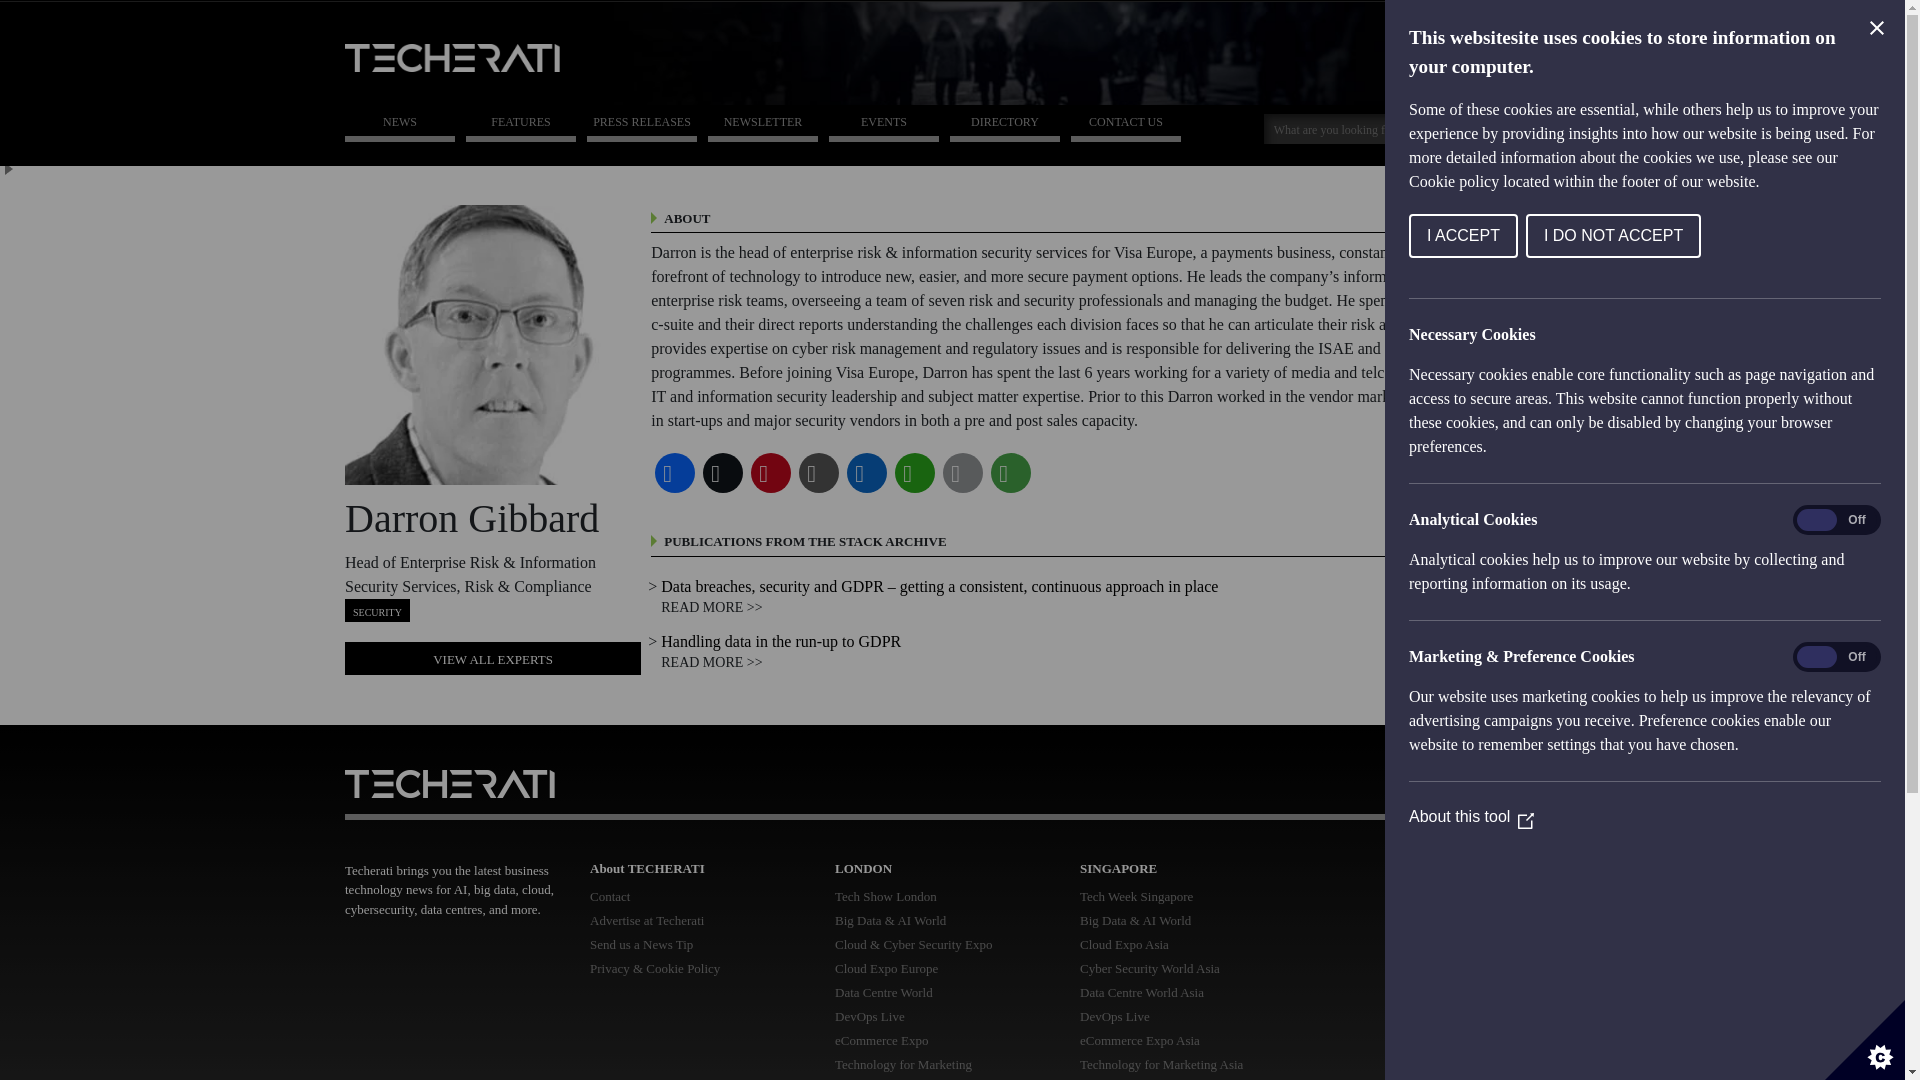 Image resolution: width=1920 pixels, height=1080 pixels. What do you see at coordinates (962, 472) in the screenshot?
I see `Email This` at bounding box center [962, 472].